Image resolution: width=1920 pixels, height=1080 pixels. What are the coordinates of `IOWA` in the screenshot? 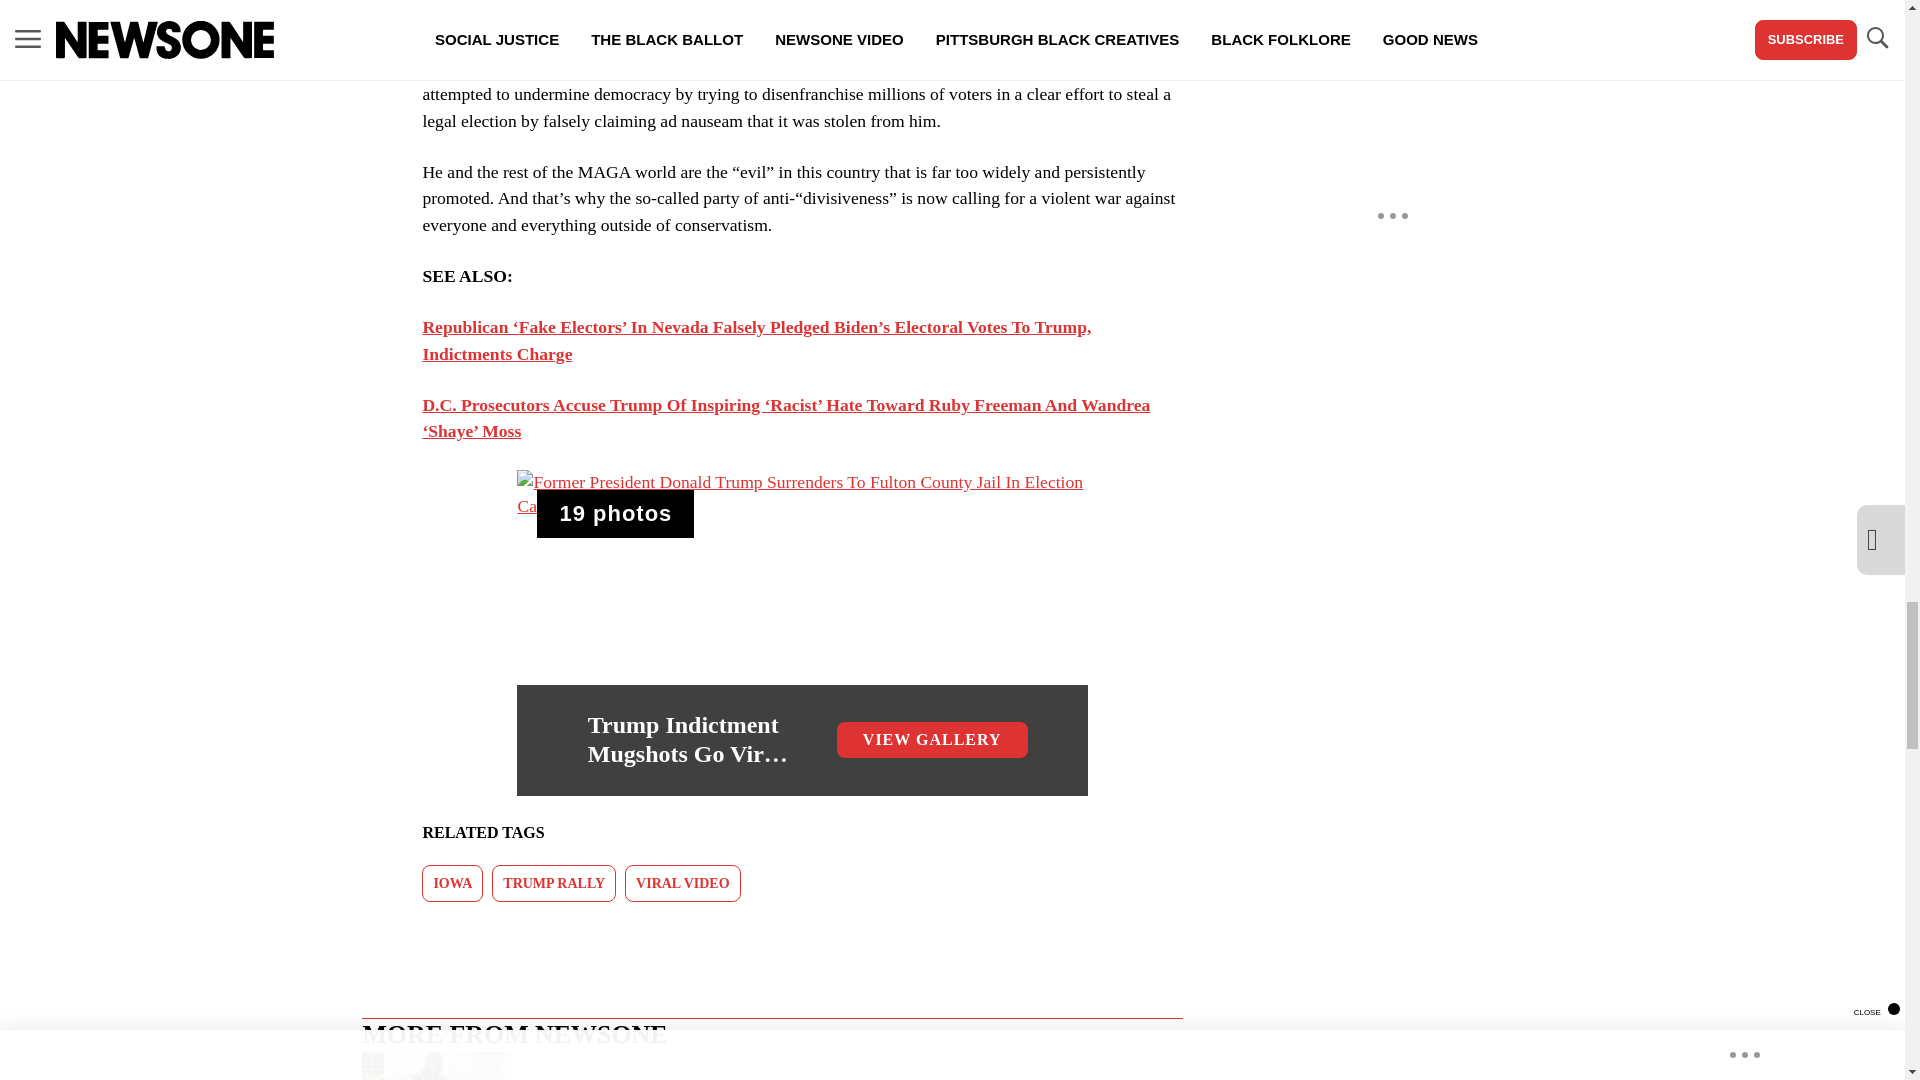 It's located at (452, 883).